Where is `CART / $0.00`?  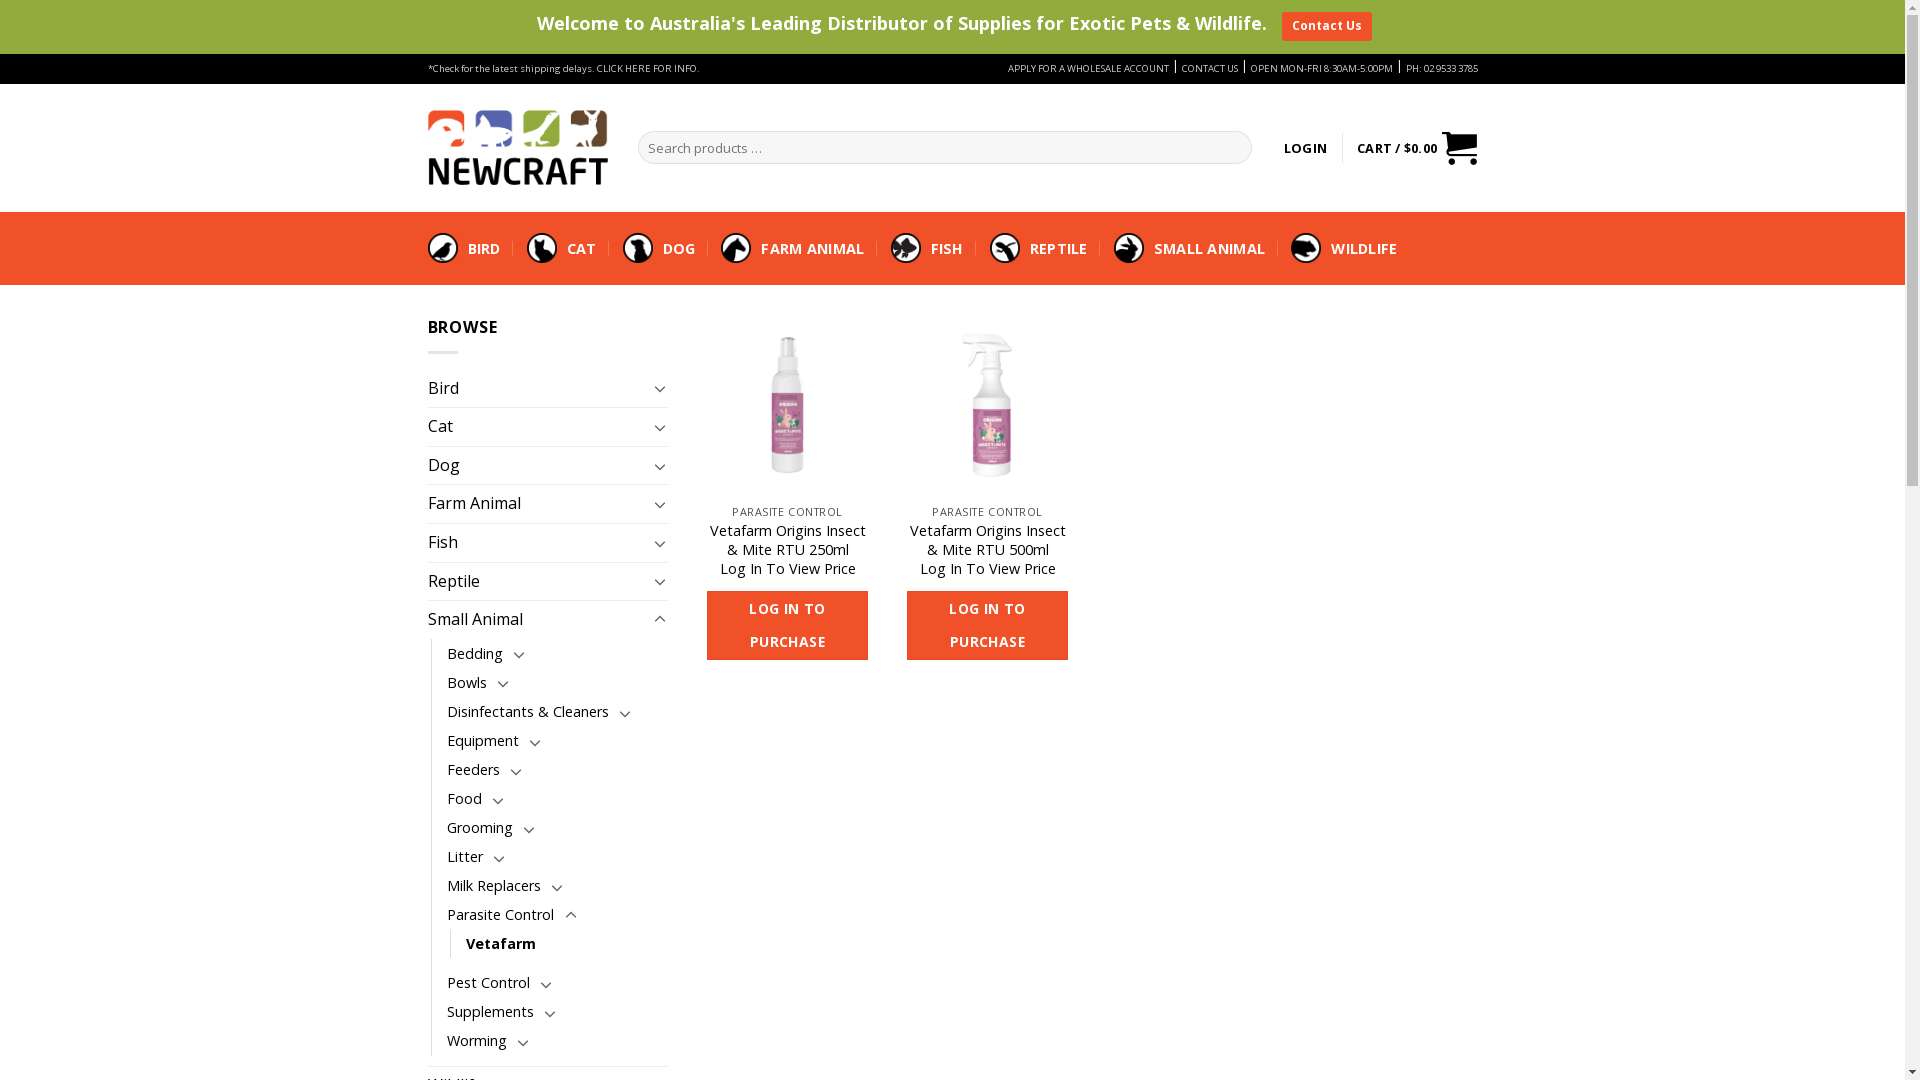
CART / $0.00 is located at coordinates (1417, 148).